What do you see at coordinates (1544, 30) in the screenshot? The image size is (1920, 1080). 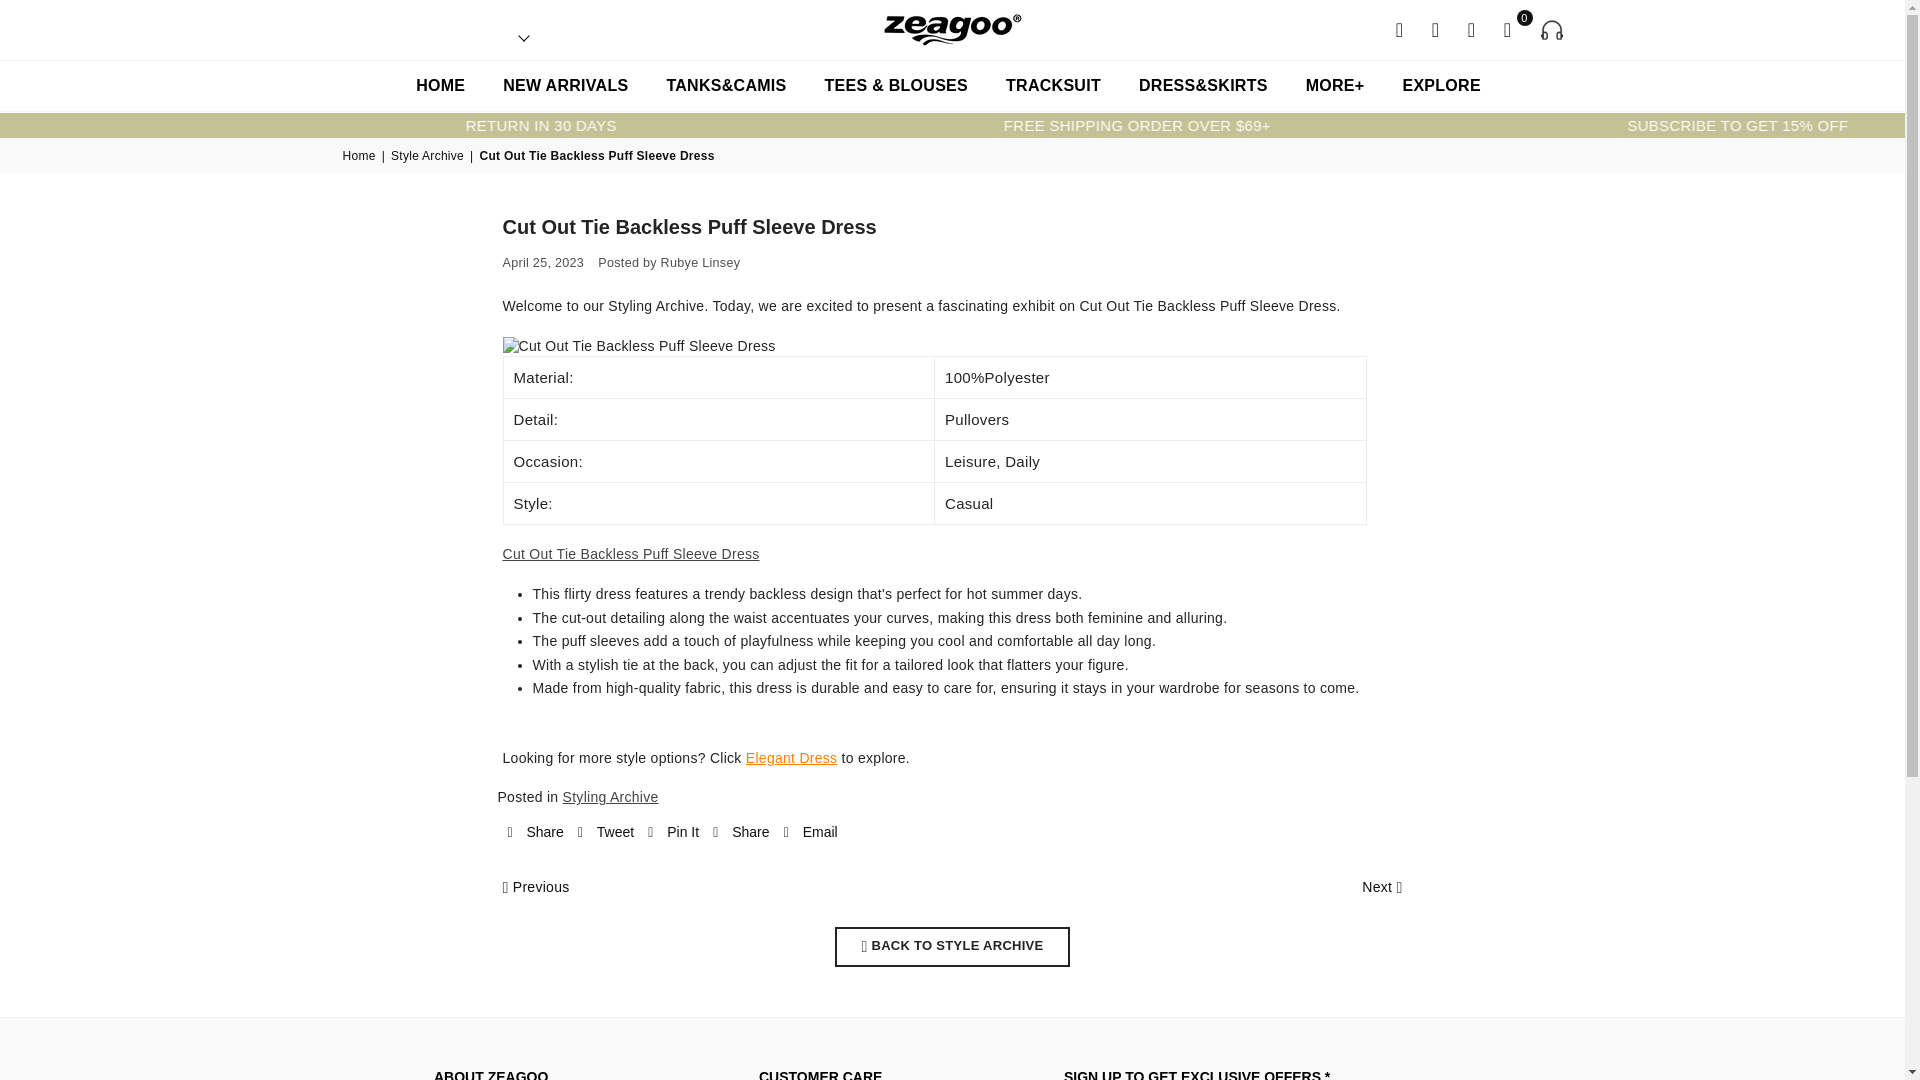 I see `Customer Service` at bounding box center [1544, 30].